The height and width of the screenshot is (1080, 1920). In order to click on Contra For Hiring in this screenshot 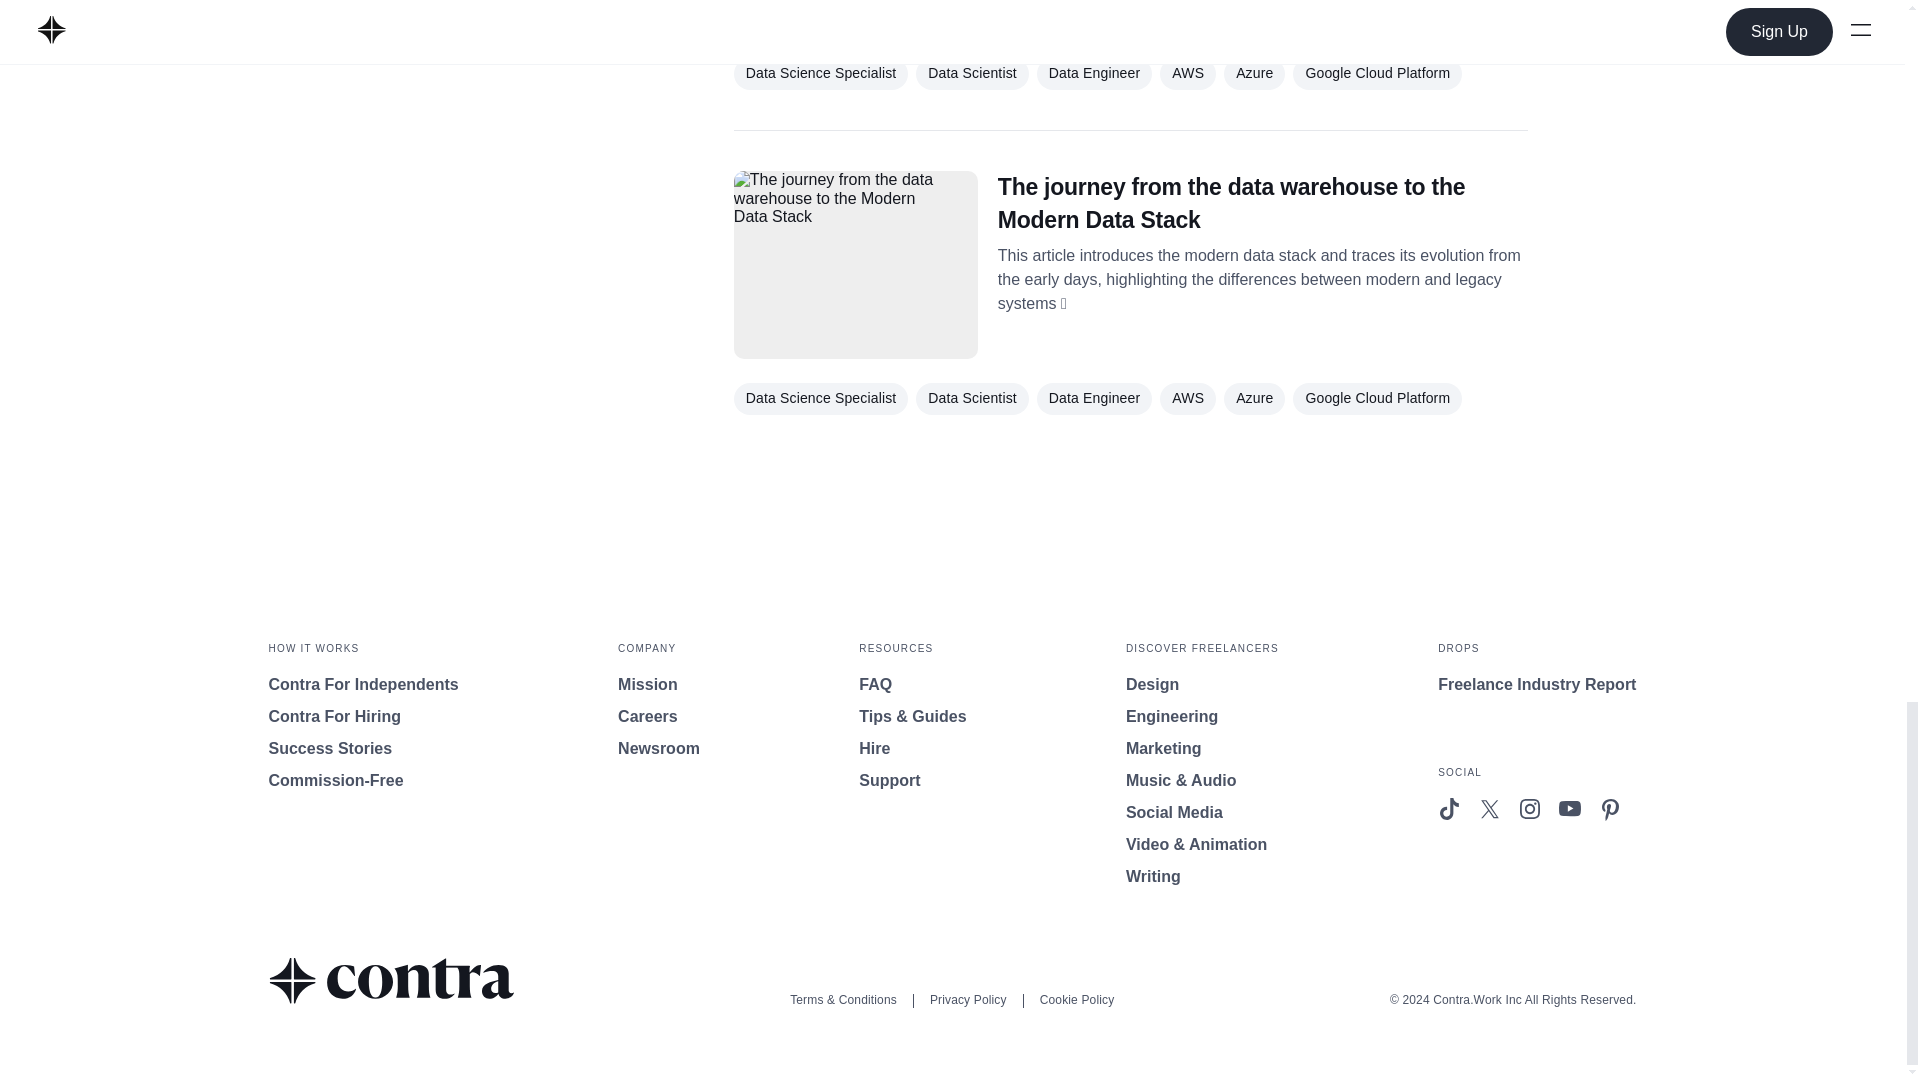, I will do `click(363, 717)`.